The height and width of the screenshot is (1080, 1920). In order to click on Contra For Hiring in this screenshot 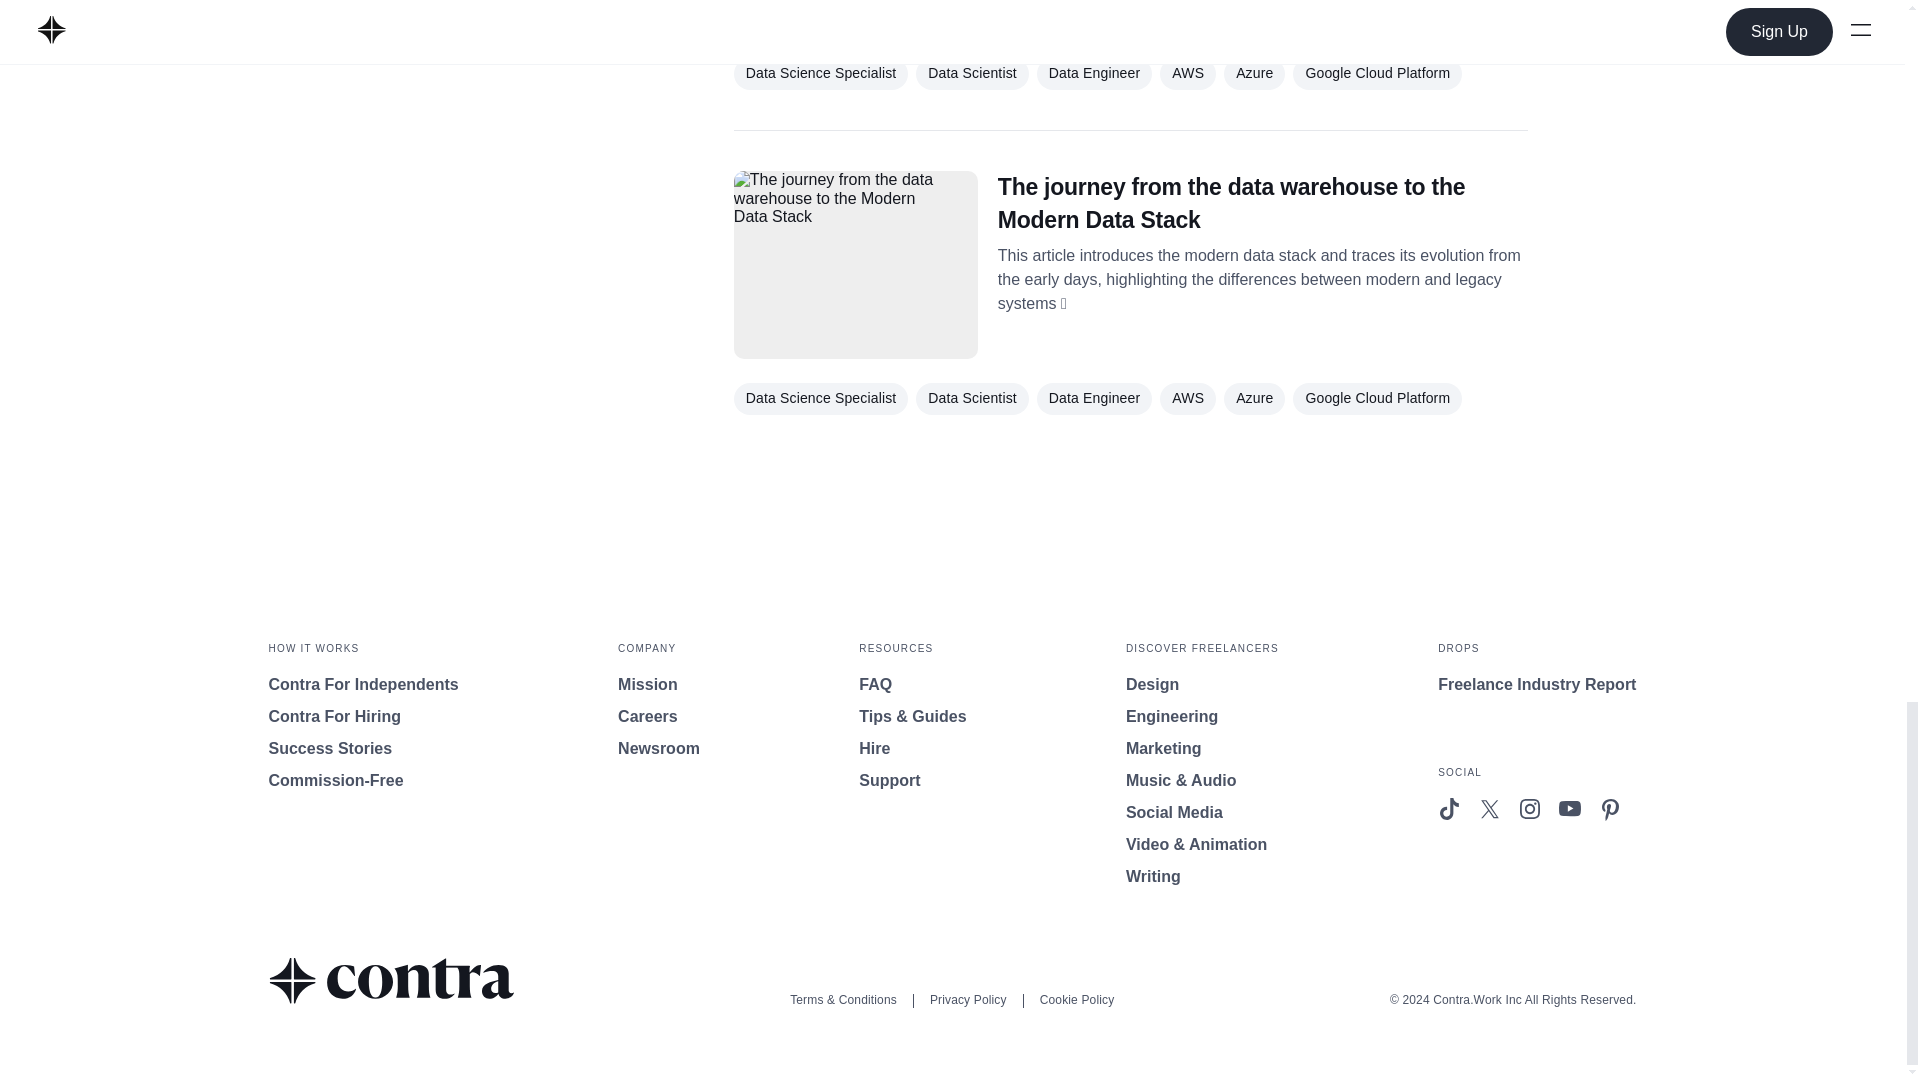, I will do `click(363, 717)`.